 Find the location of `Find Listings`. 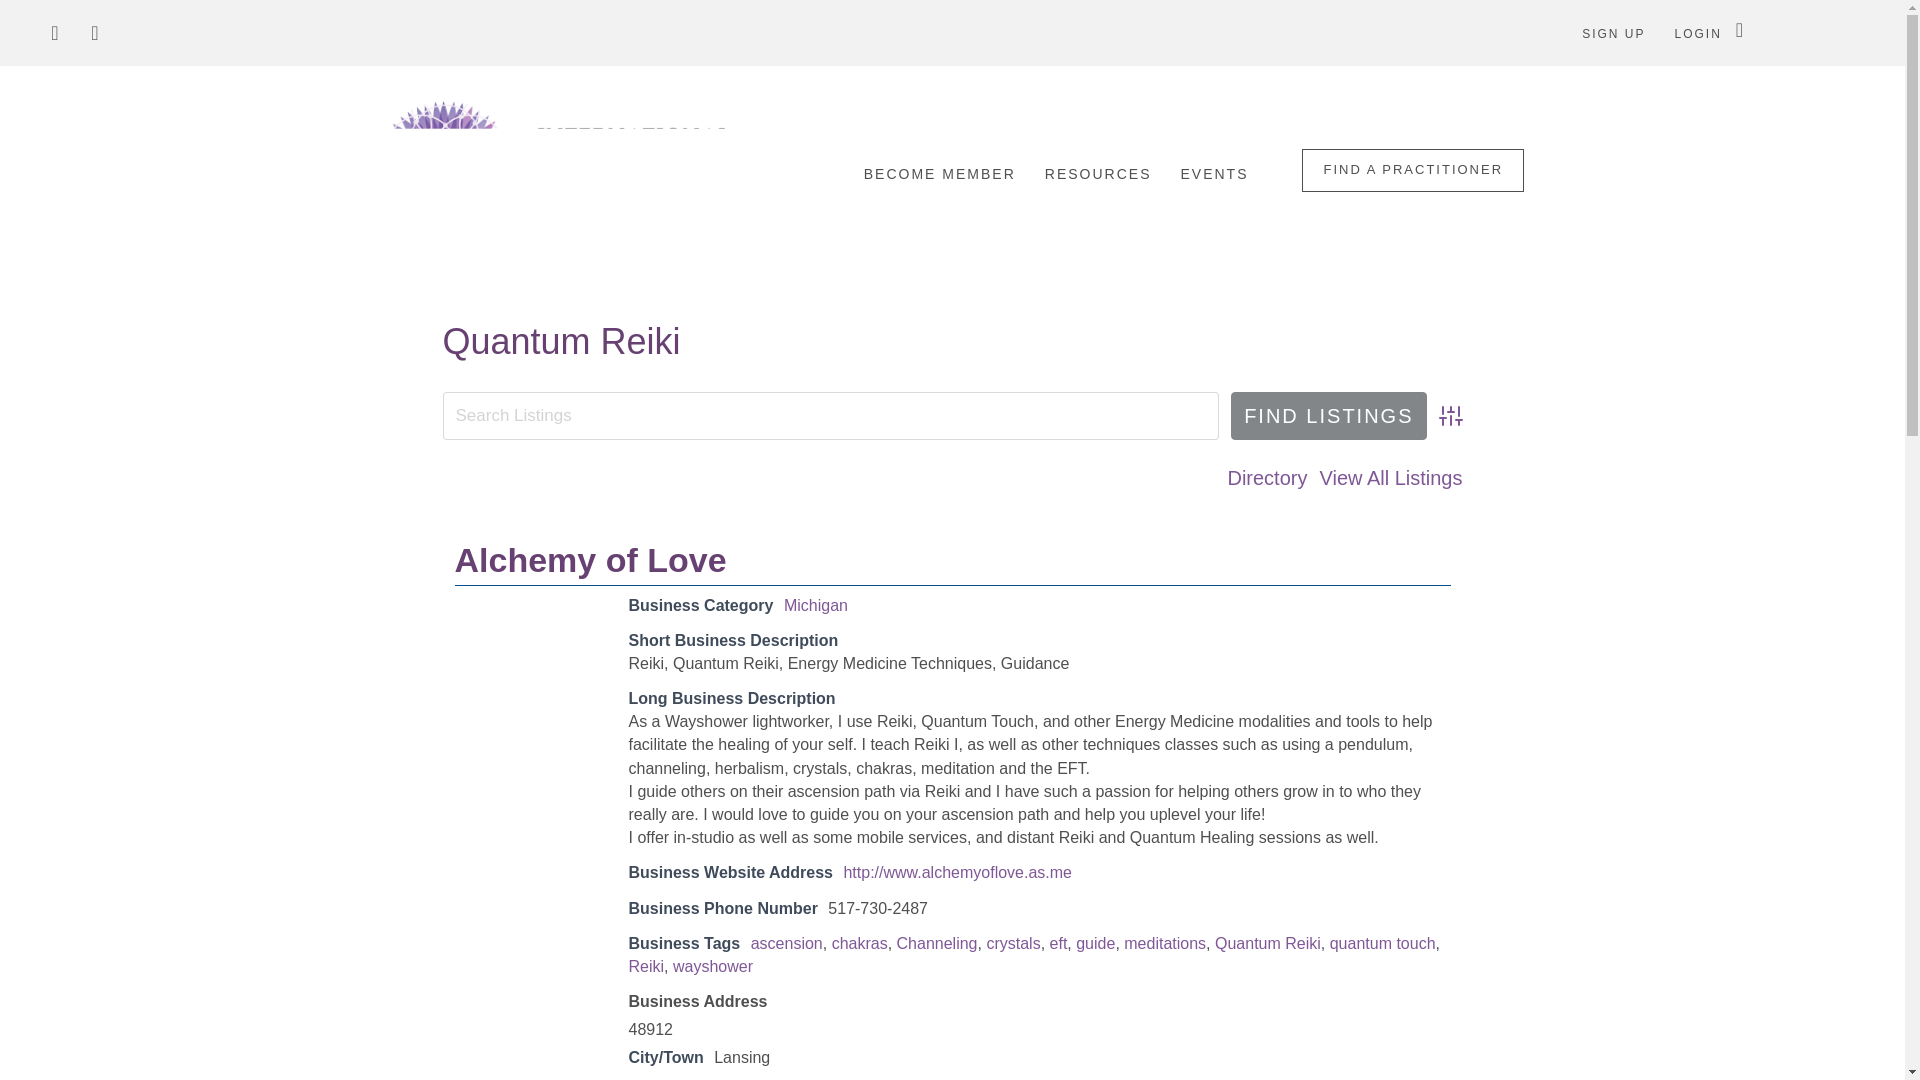

Find Listings is located at coordinates (1328, 416).